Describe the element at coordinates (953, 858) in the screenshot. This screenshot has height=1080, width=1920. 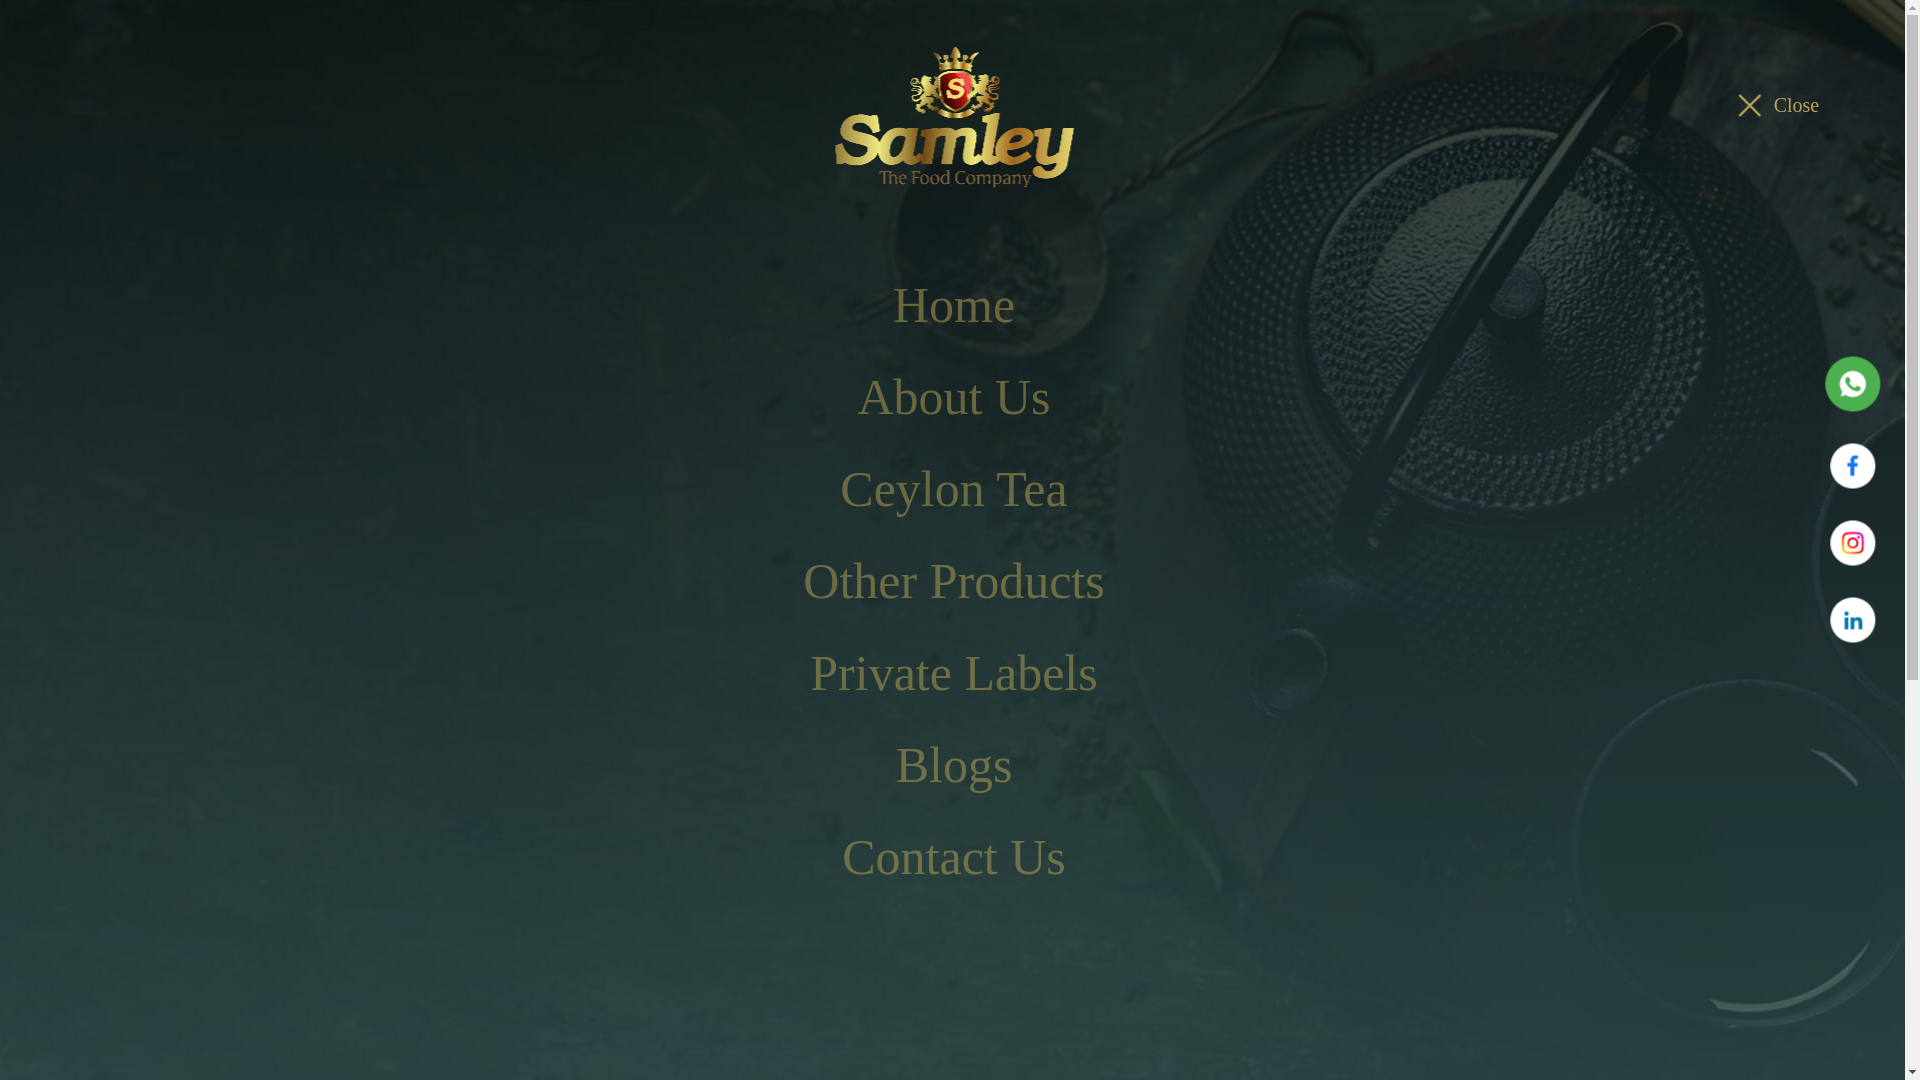
I see `Contact Us` at that location.